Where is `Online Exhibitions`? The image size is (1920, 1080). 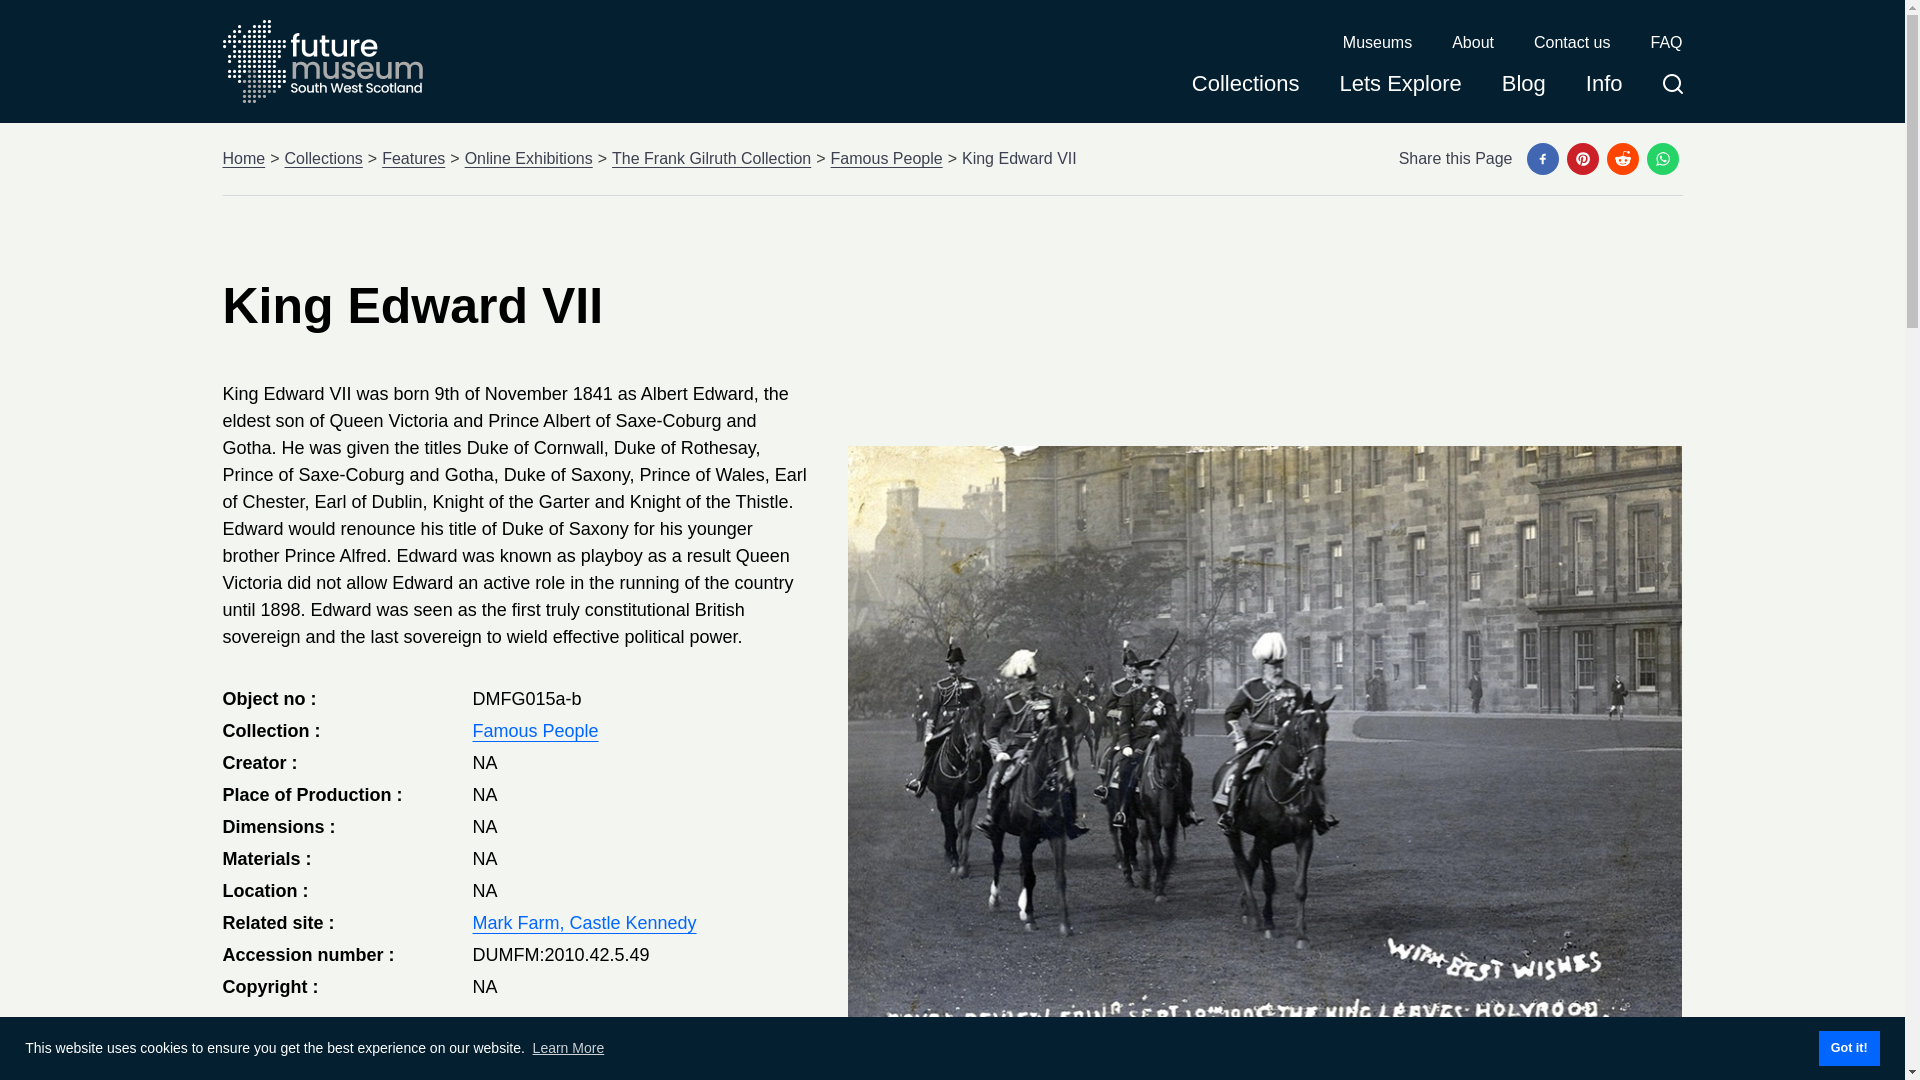
Online Exhibitions is located at coordinates (528, 158).